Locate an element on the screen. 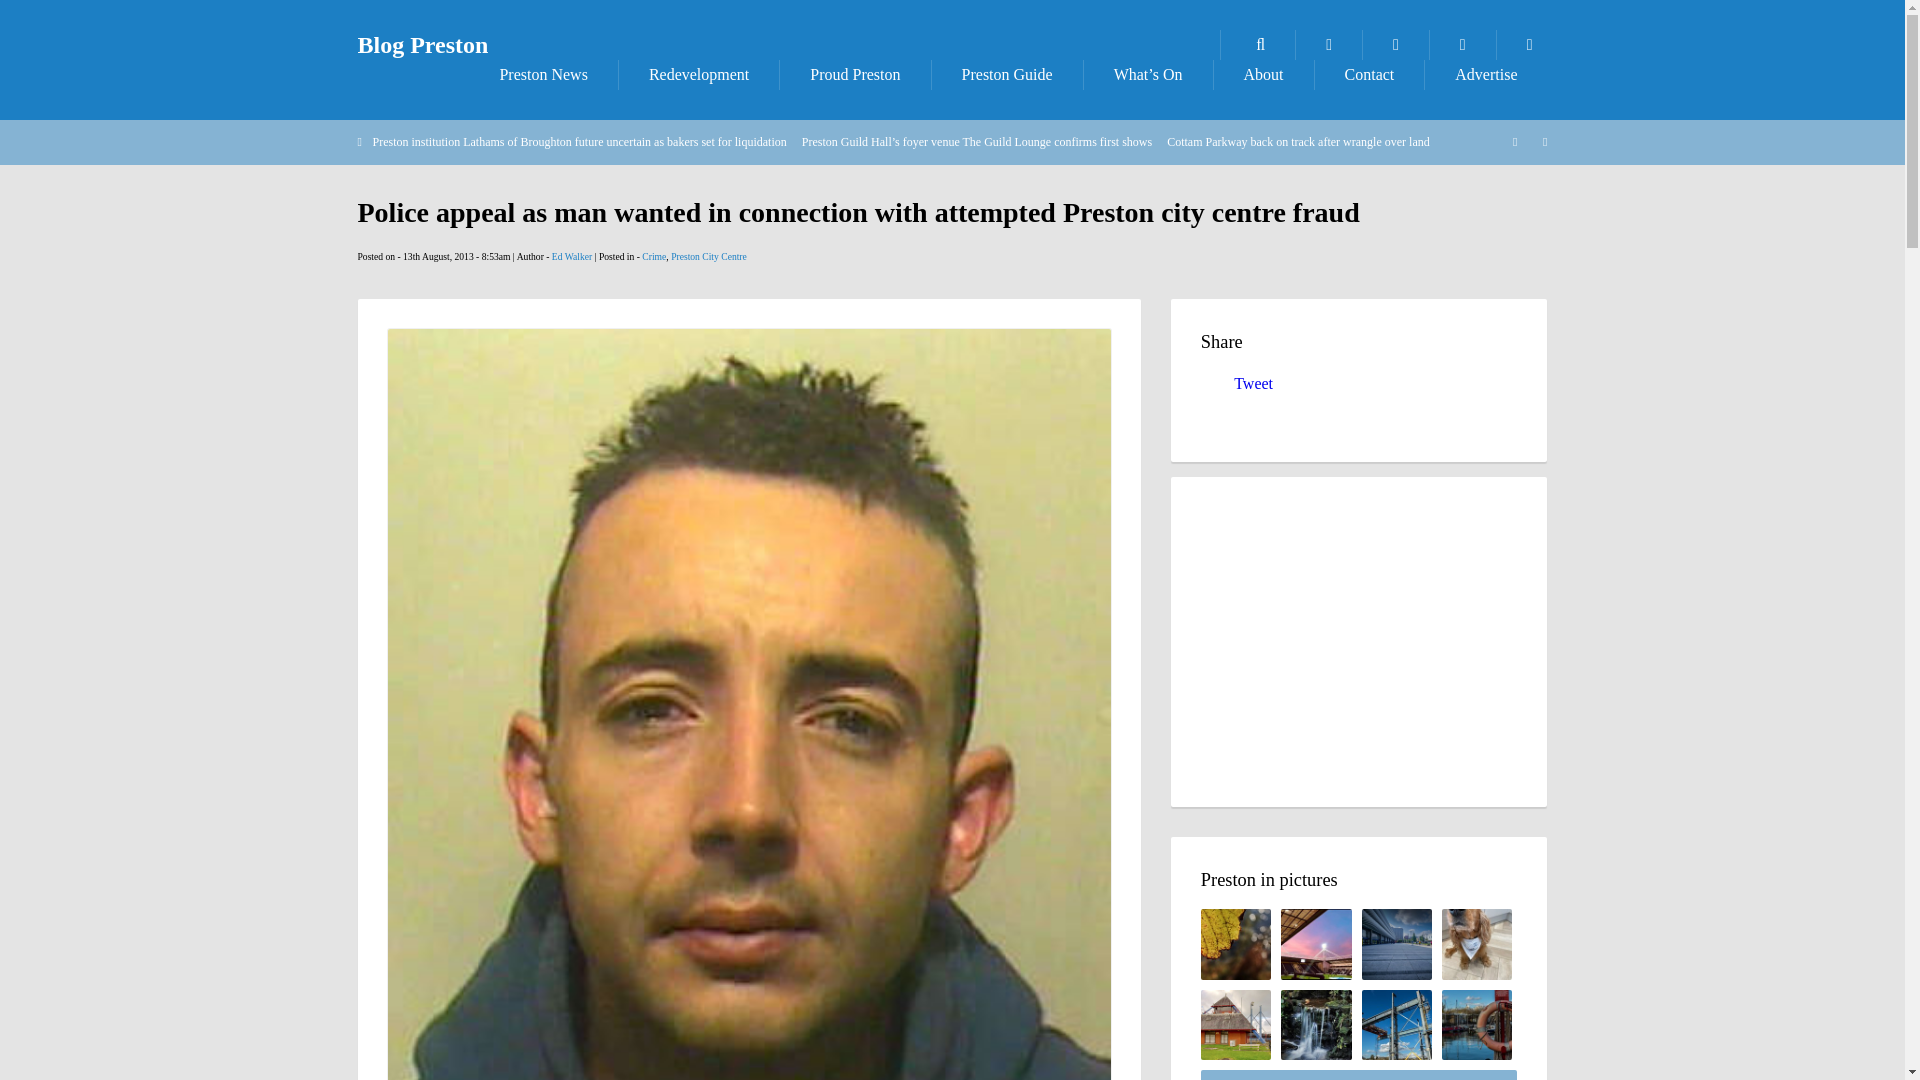 This screenshot has width=1920, height=1080. Proud Preston is located at coordinates (854, 74).